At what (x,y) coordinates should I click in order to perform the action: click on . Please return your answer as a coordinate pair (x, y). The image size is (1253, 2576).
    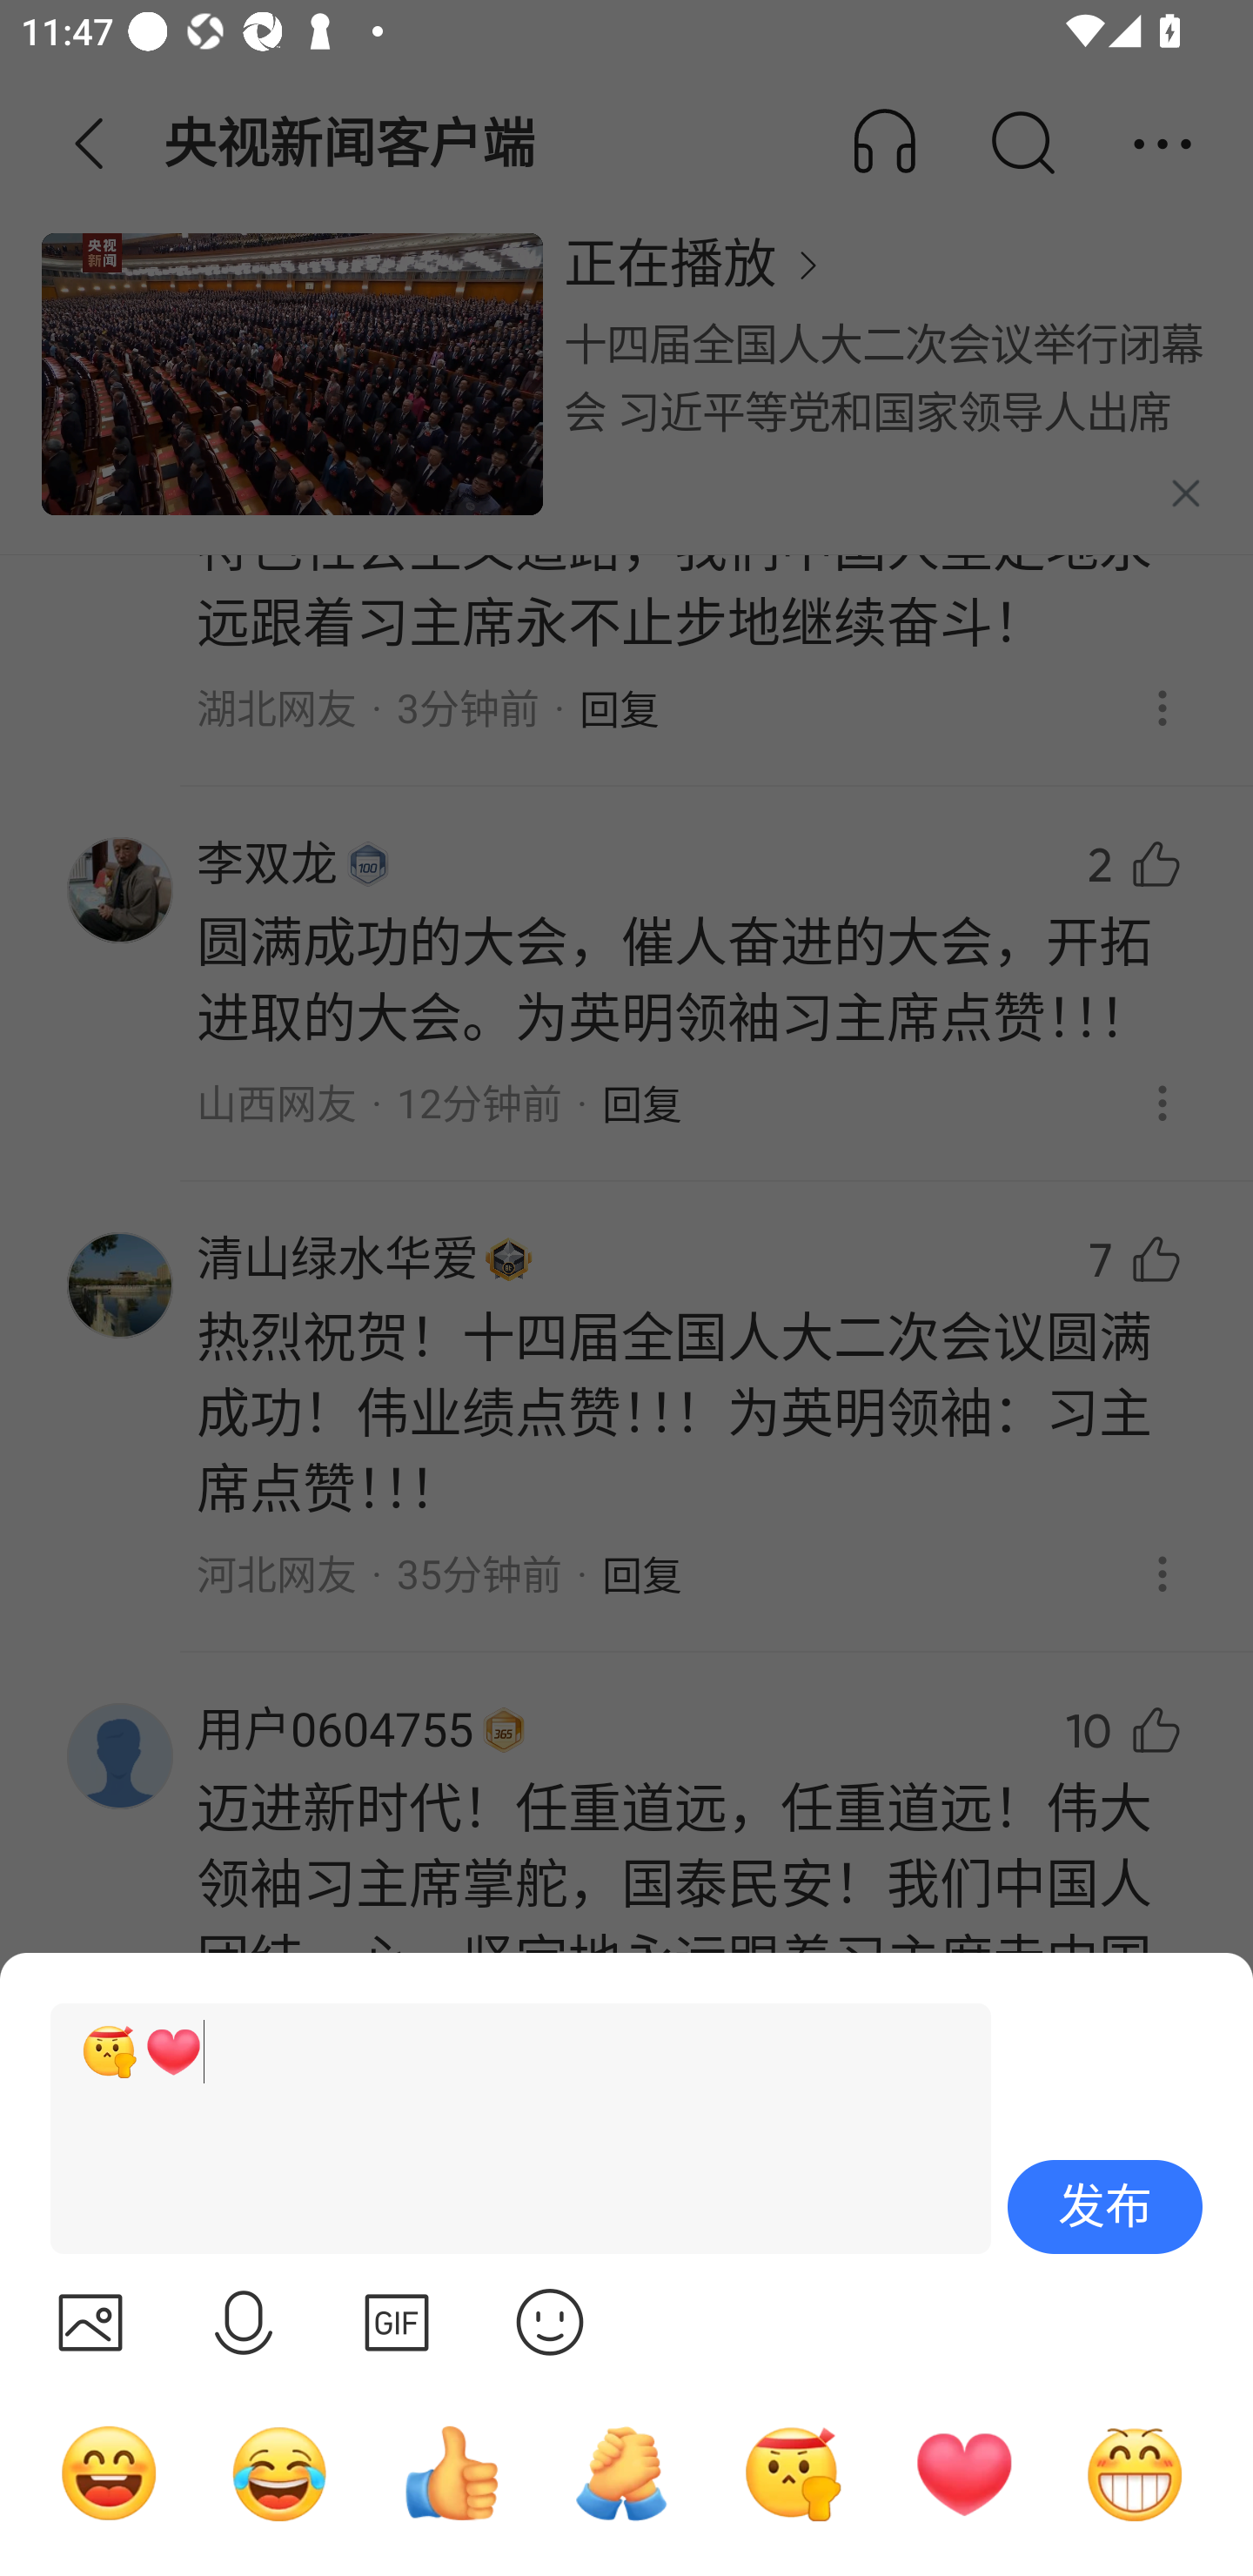
    Looking at the image, I should click on (244, 2322).